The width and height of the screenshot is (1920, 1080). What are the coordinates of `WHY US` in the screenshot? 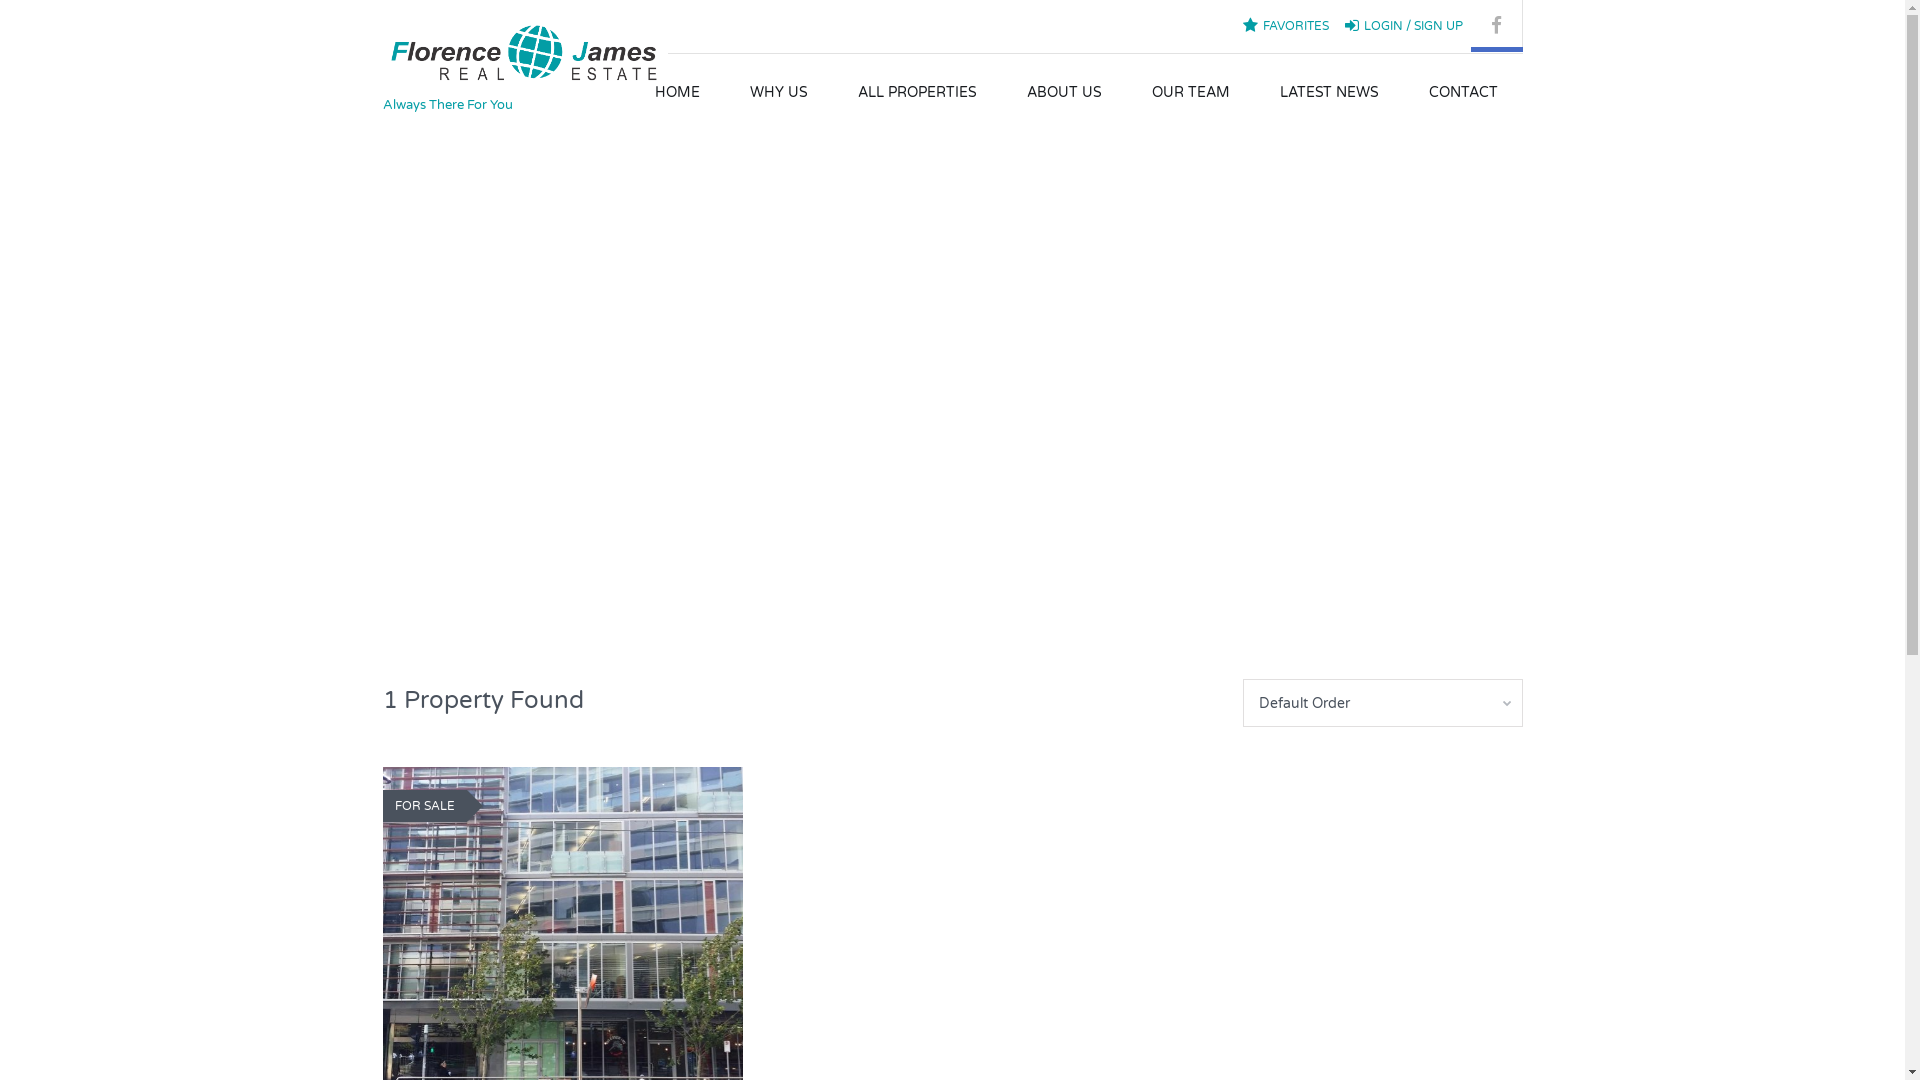 It's located at (778, 93).